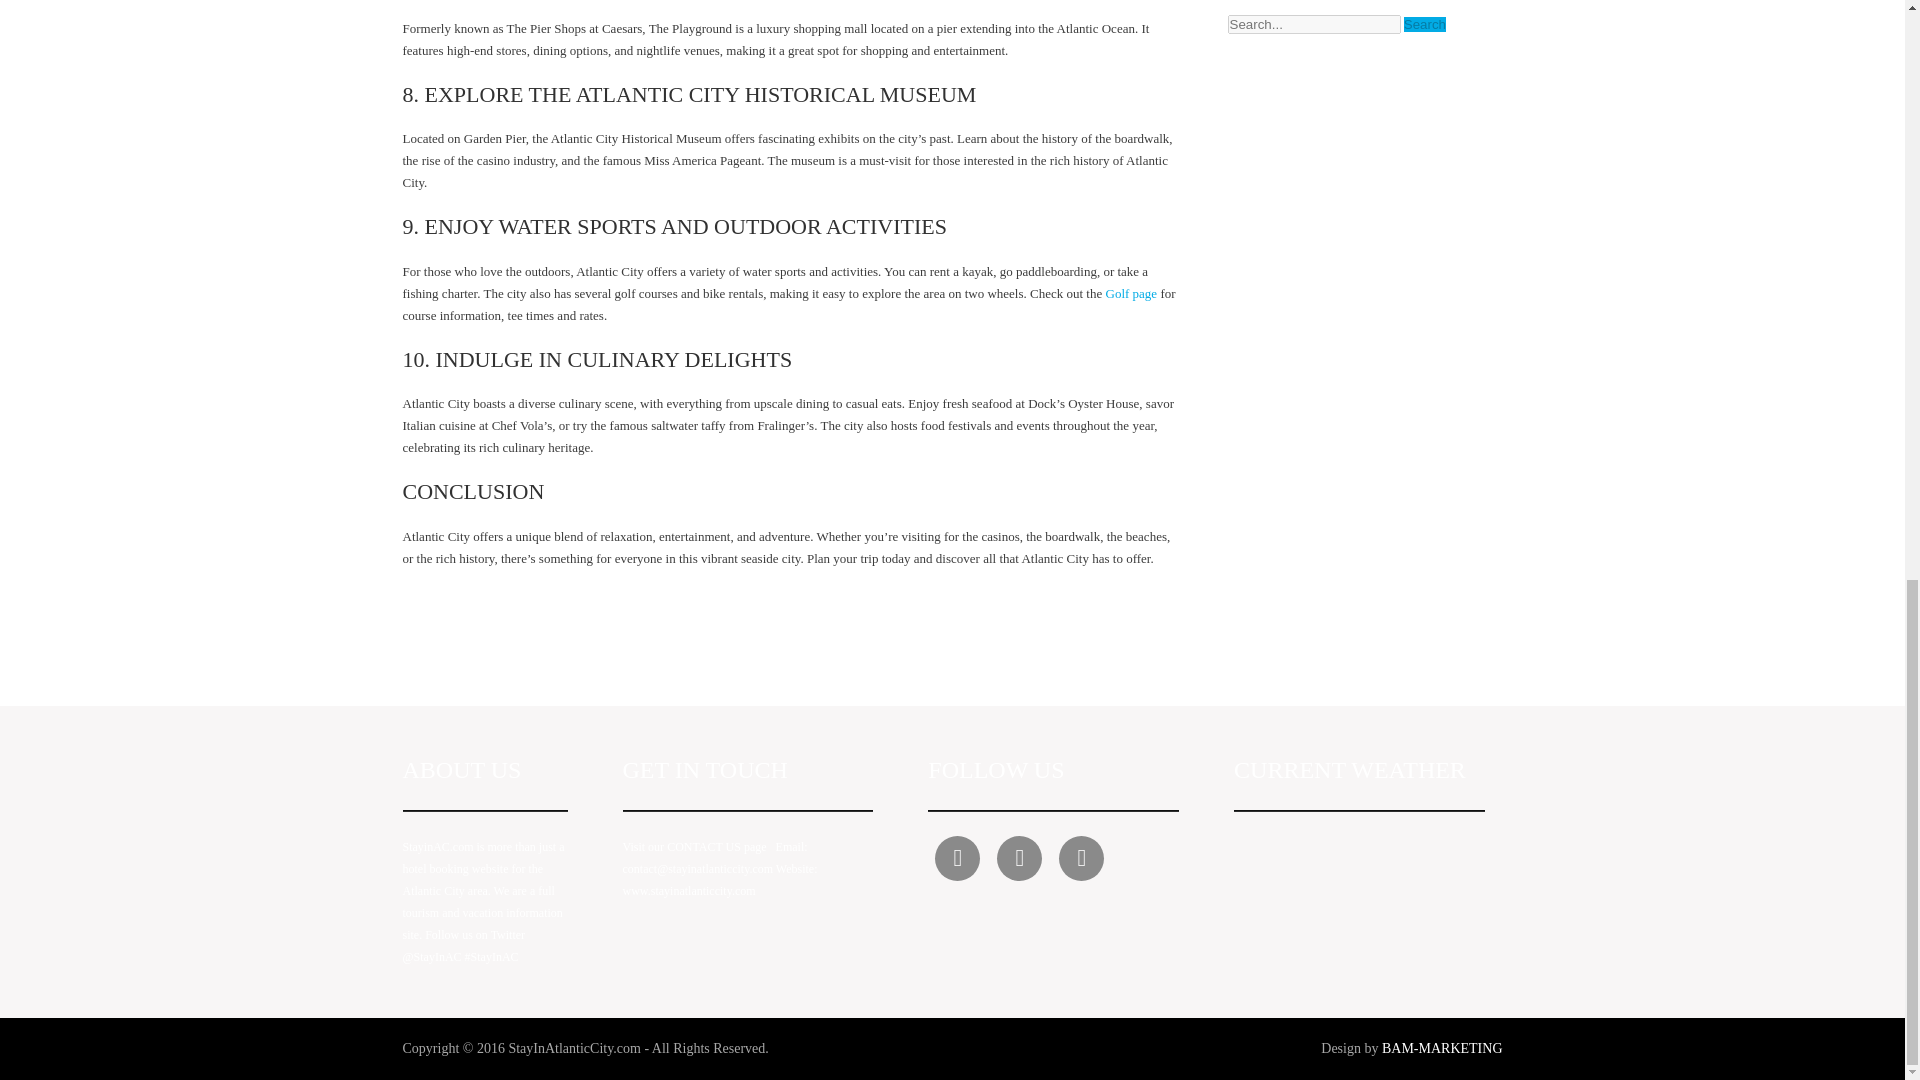 This screenshot has width=1920, height=1080. Describe the element at coordinates (1082, 858) in the screenshot. I see `instagram` at that location.